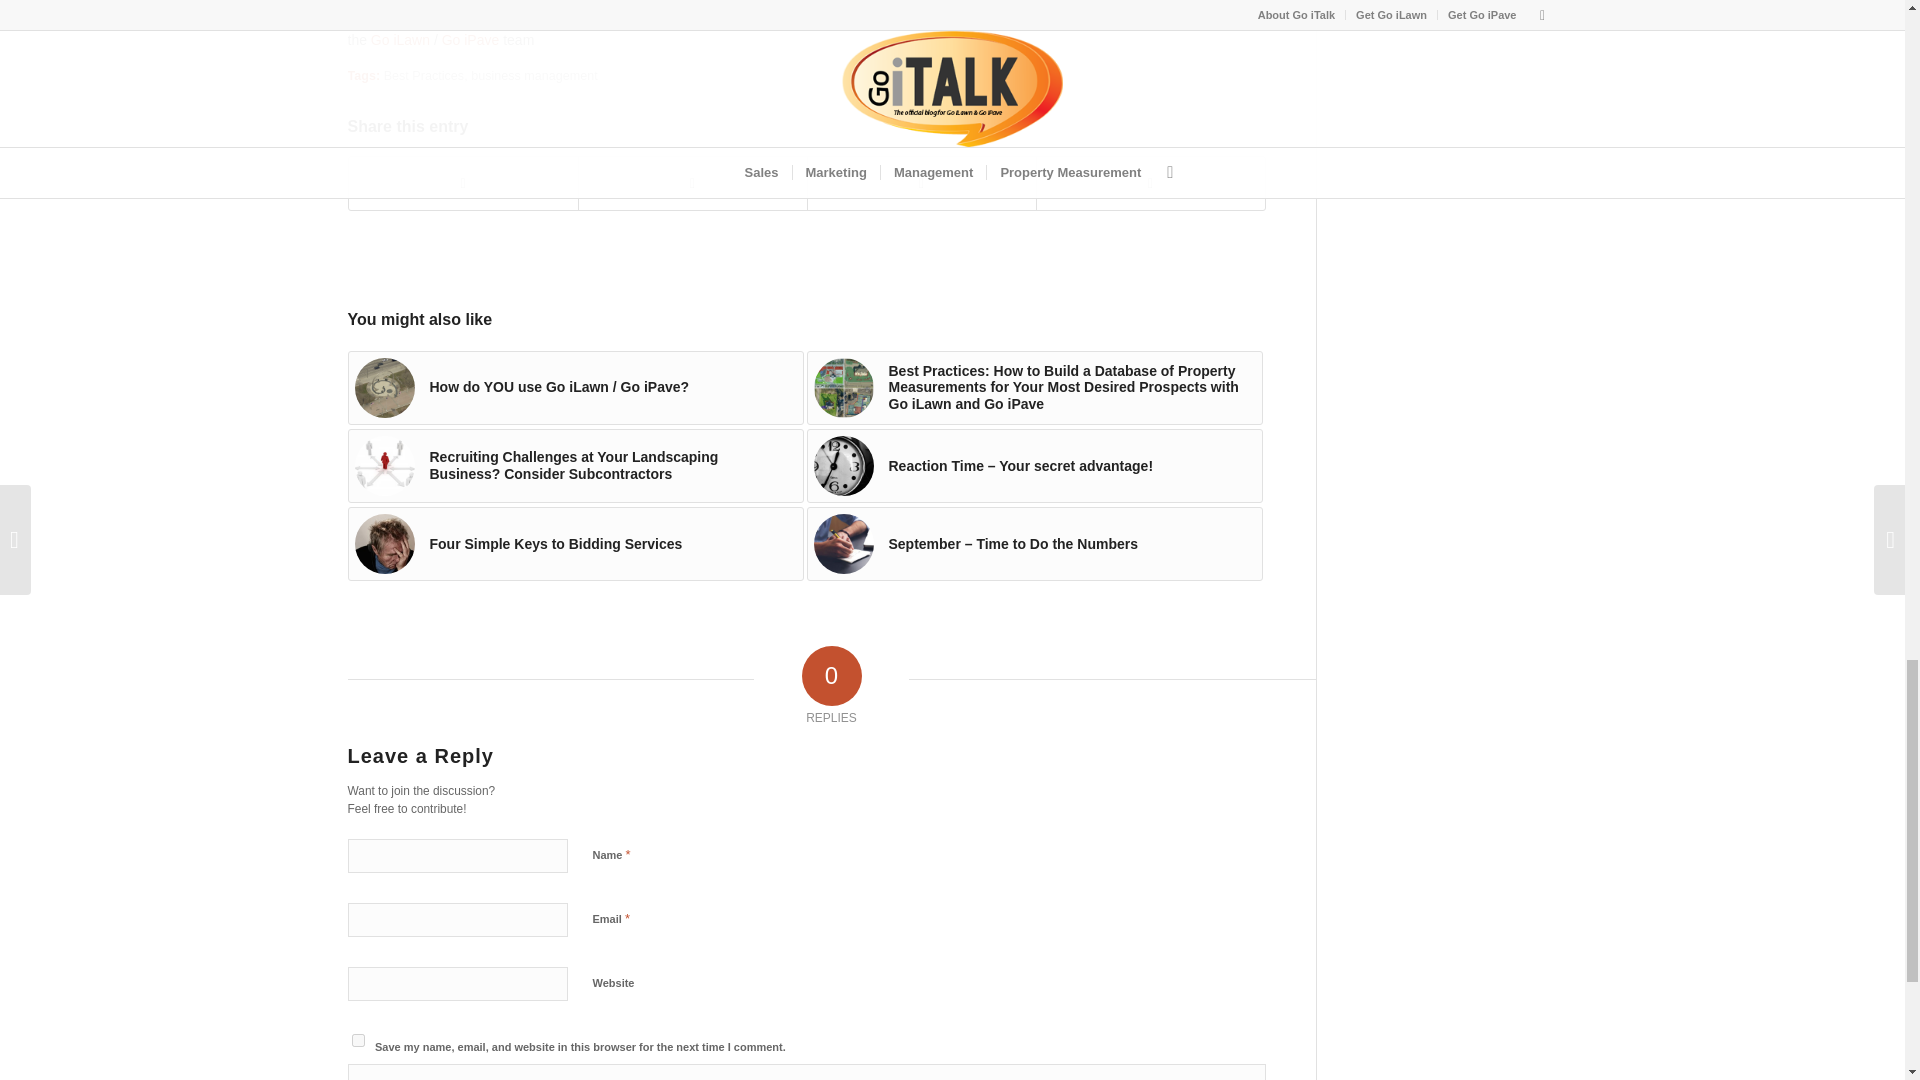  Describe the element at coordinates (400, 40) in the screenshot. I see `Go iLawn` at that location.